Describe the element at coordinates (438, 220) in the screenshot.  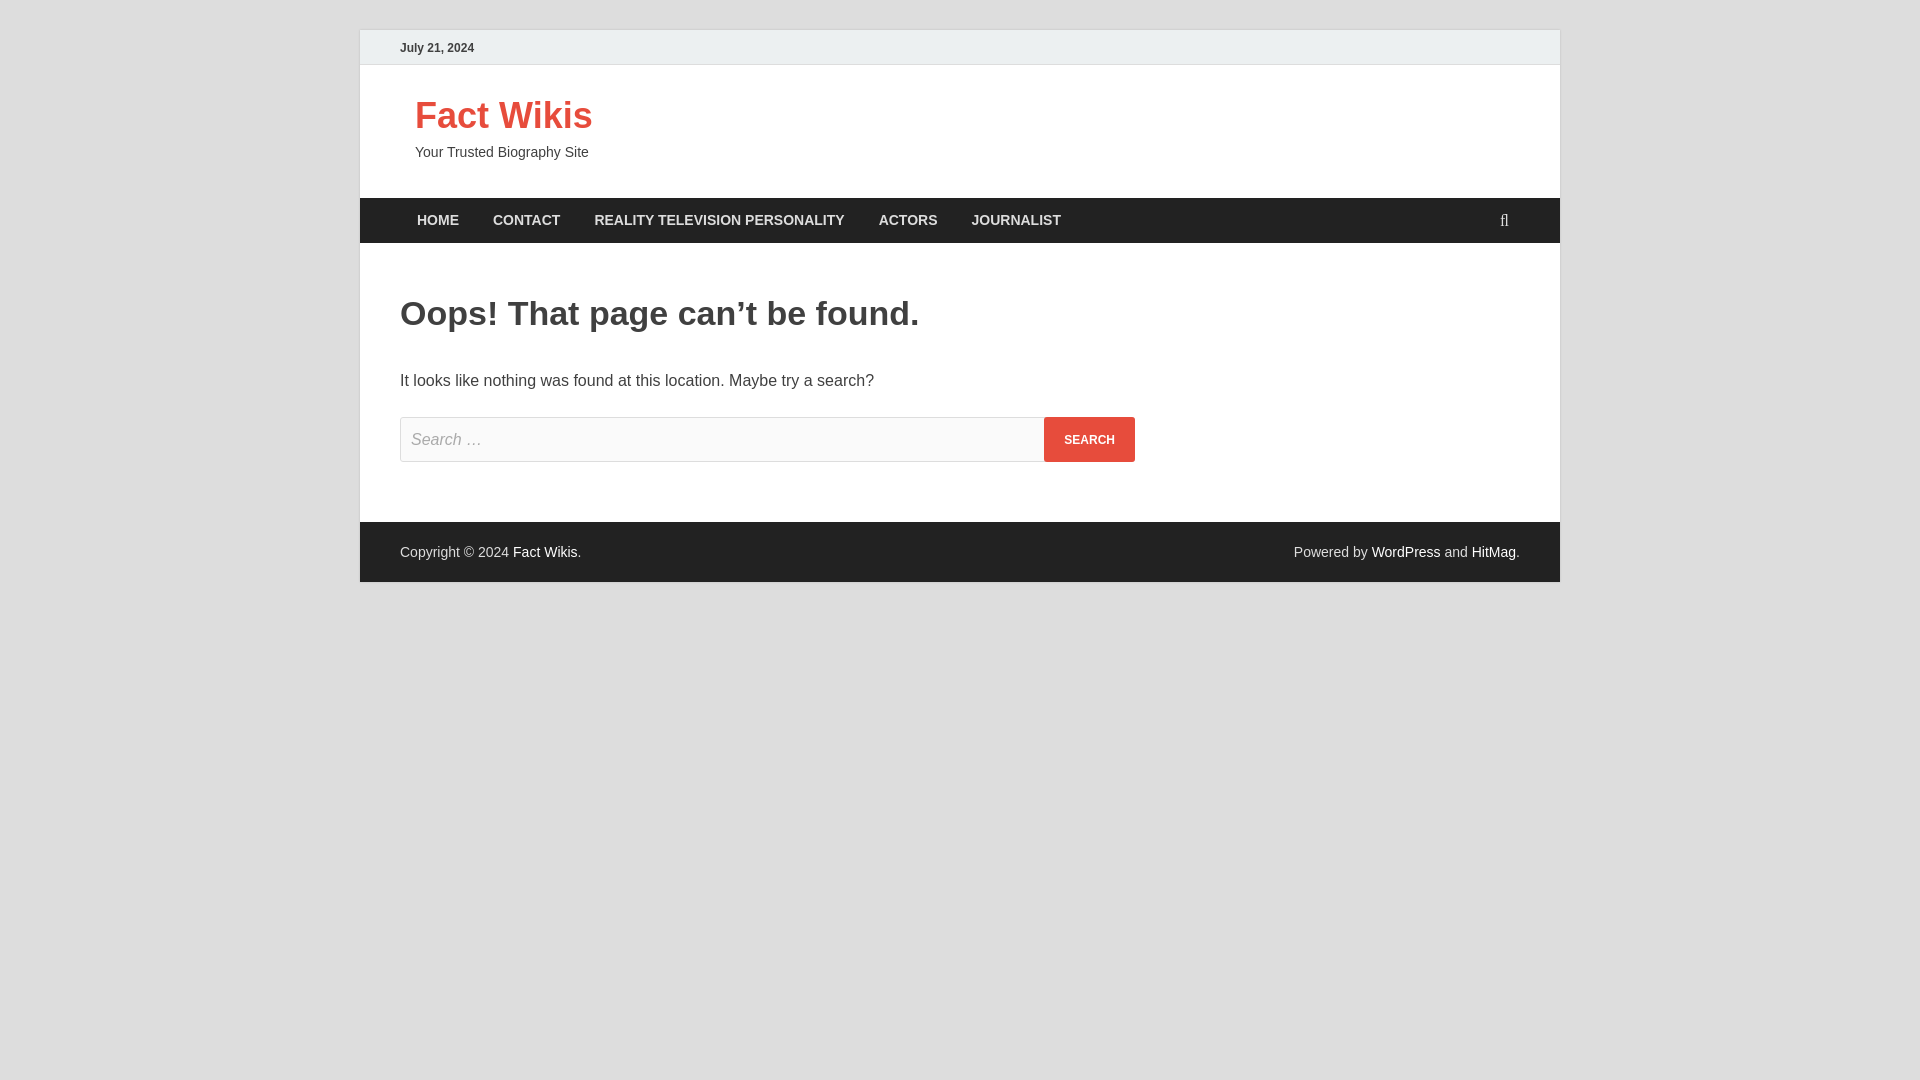
I see `HOME` at that location.